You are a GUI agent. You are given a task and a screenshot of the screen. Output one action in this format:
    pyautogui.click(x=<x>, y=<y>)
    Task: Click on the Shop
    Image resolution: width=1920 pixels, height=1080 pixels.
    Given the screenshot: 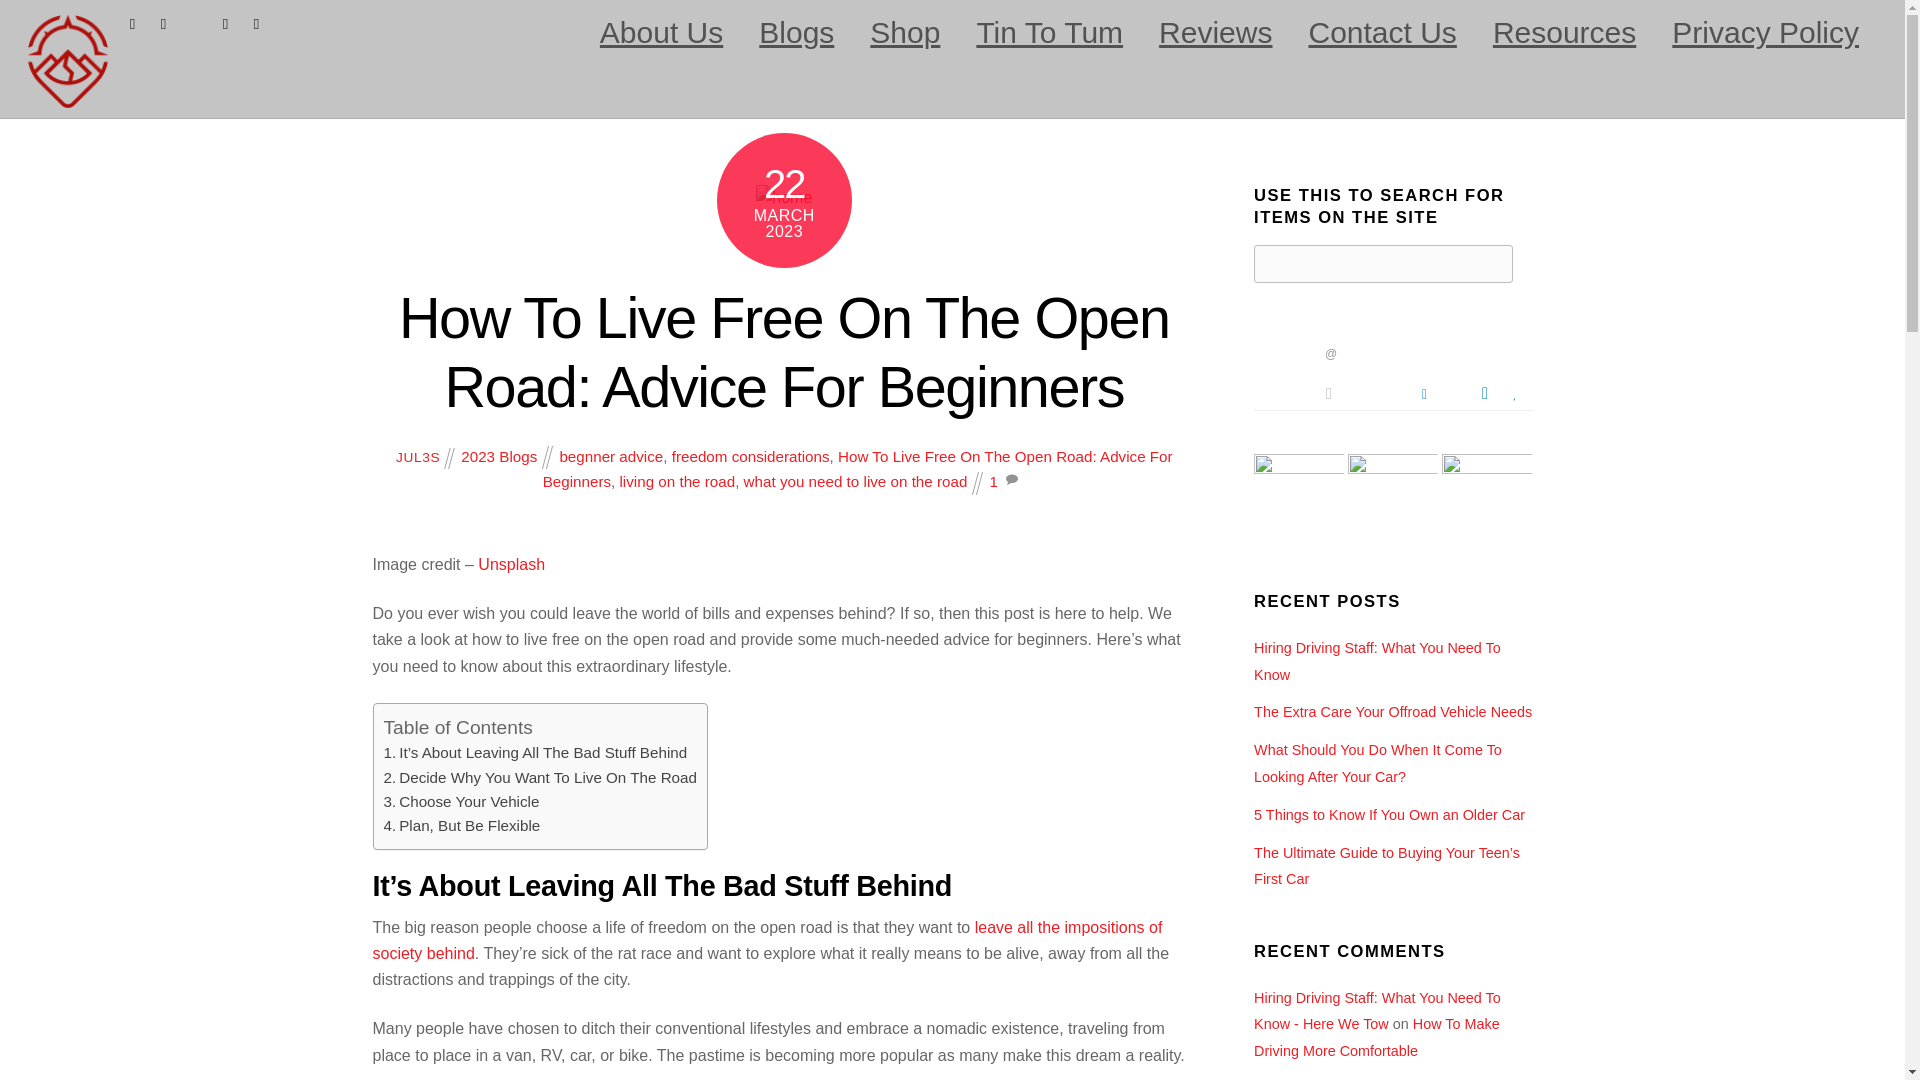 What is the action you would take?
    pyautogui.click(x=905, y=32)
    